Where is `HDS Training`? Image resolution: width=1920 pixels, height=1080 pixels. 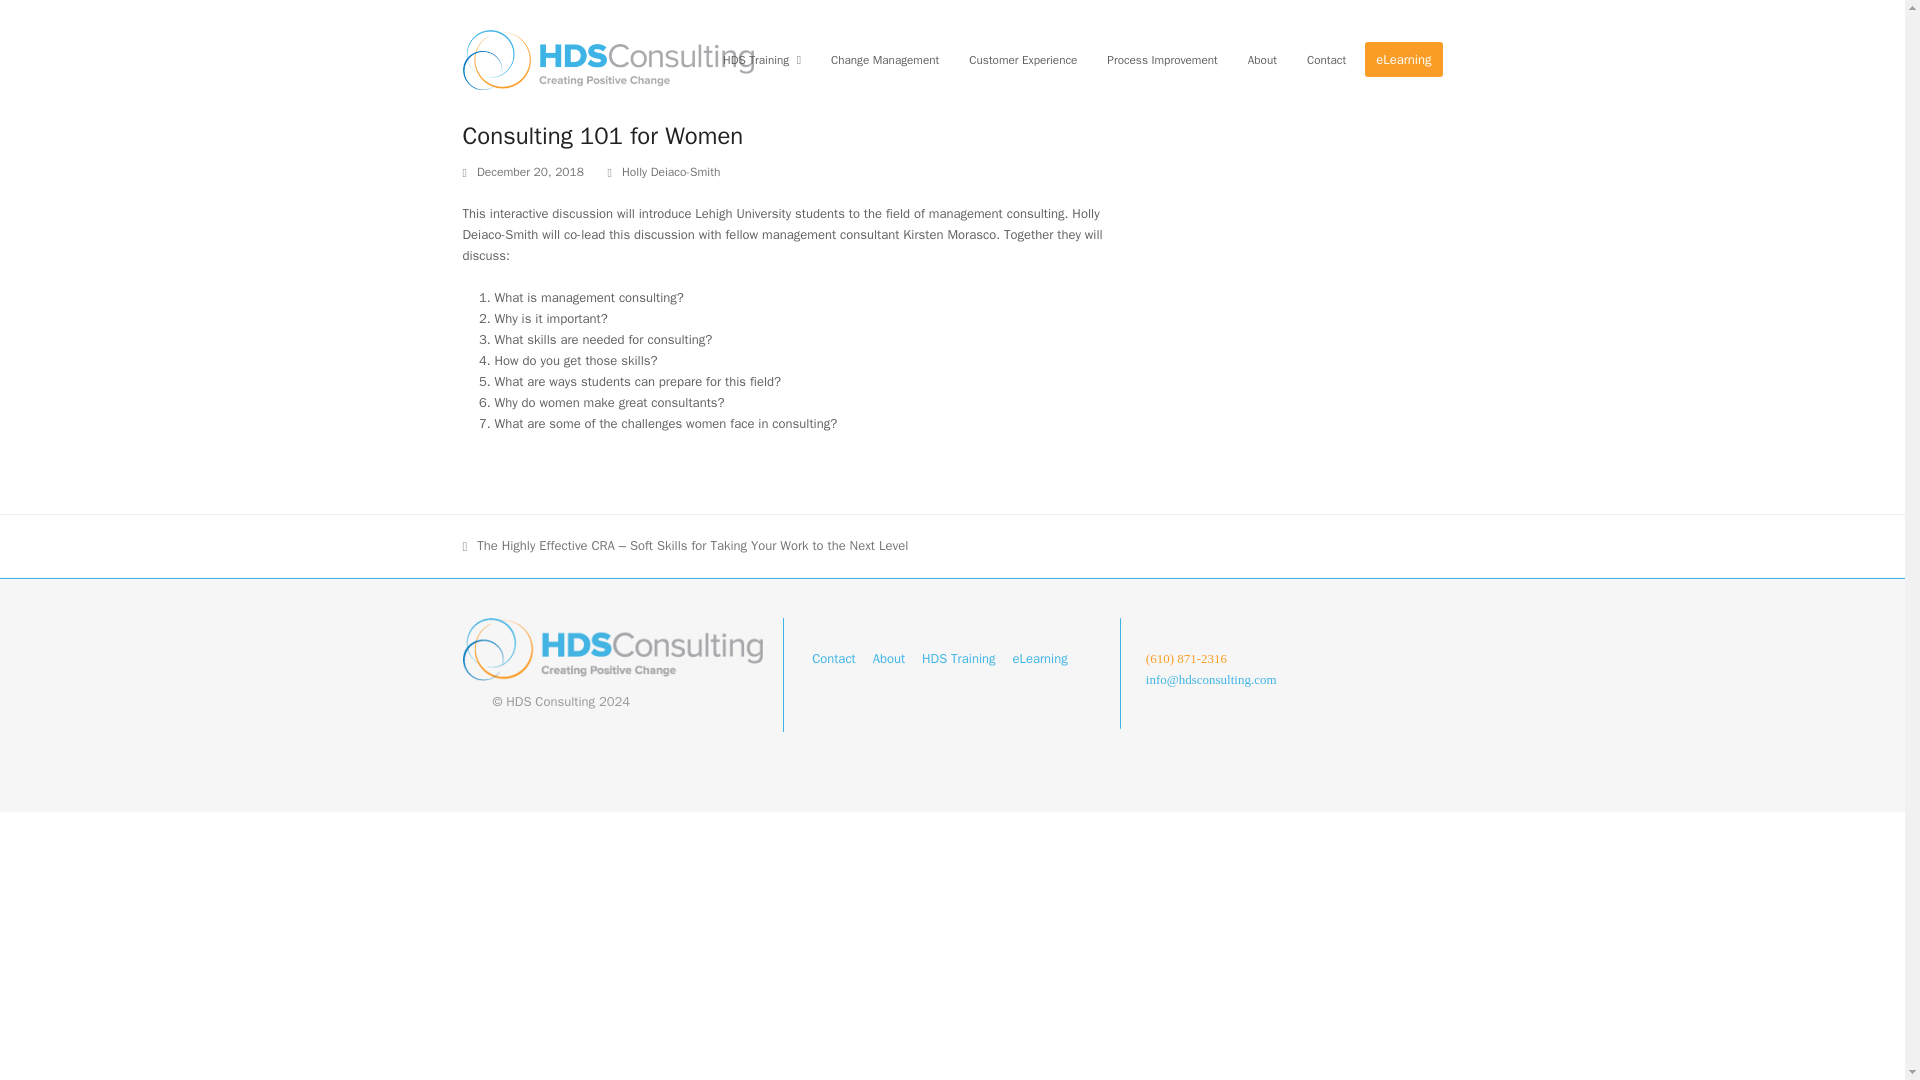
HDS Training is located at coordinates (958, 658).